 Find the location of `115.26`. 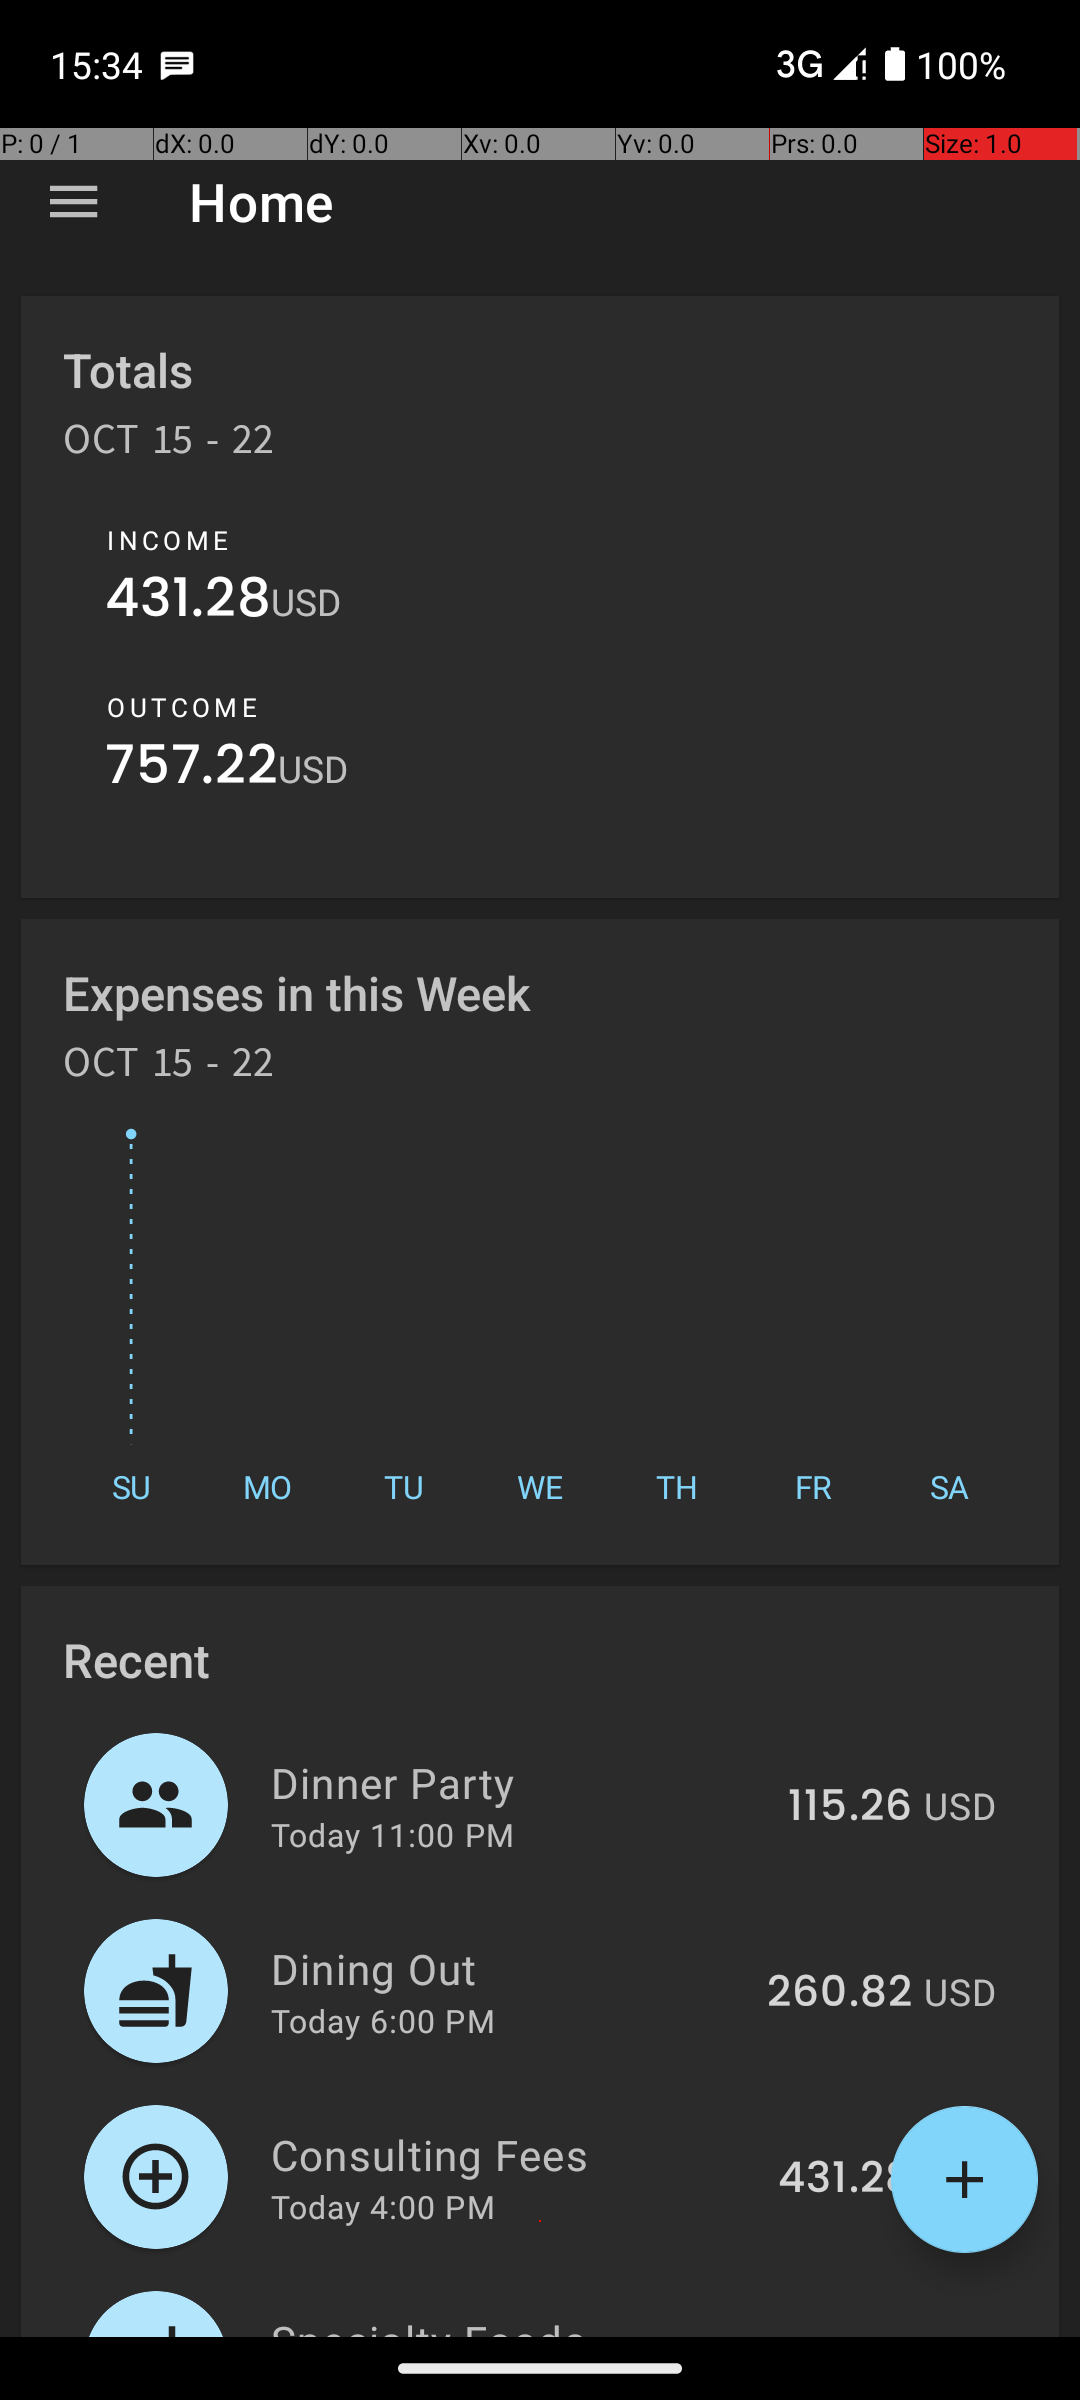

115.26 is located at coordinates (850, 1807).